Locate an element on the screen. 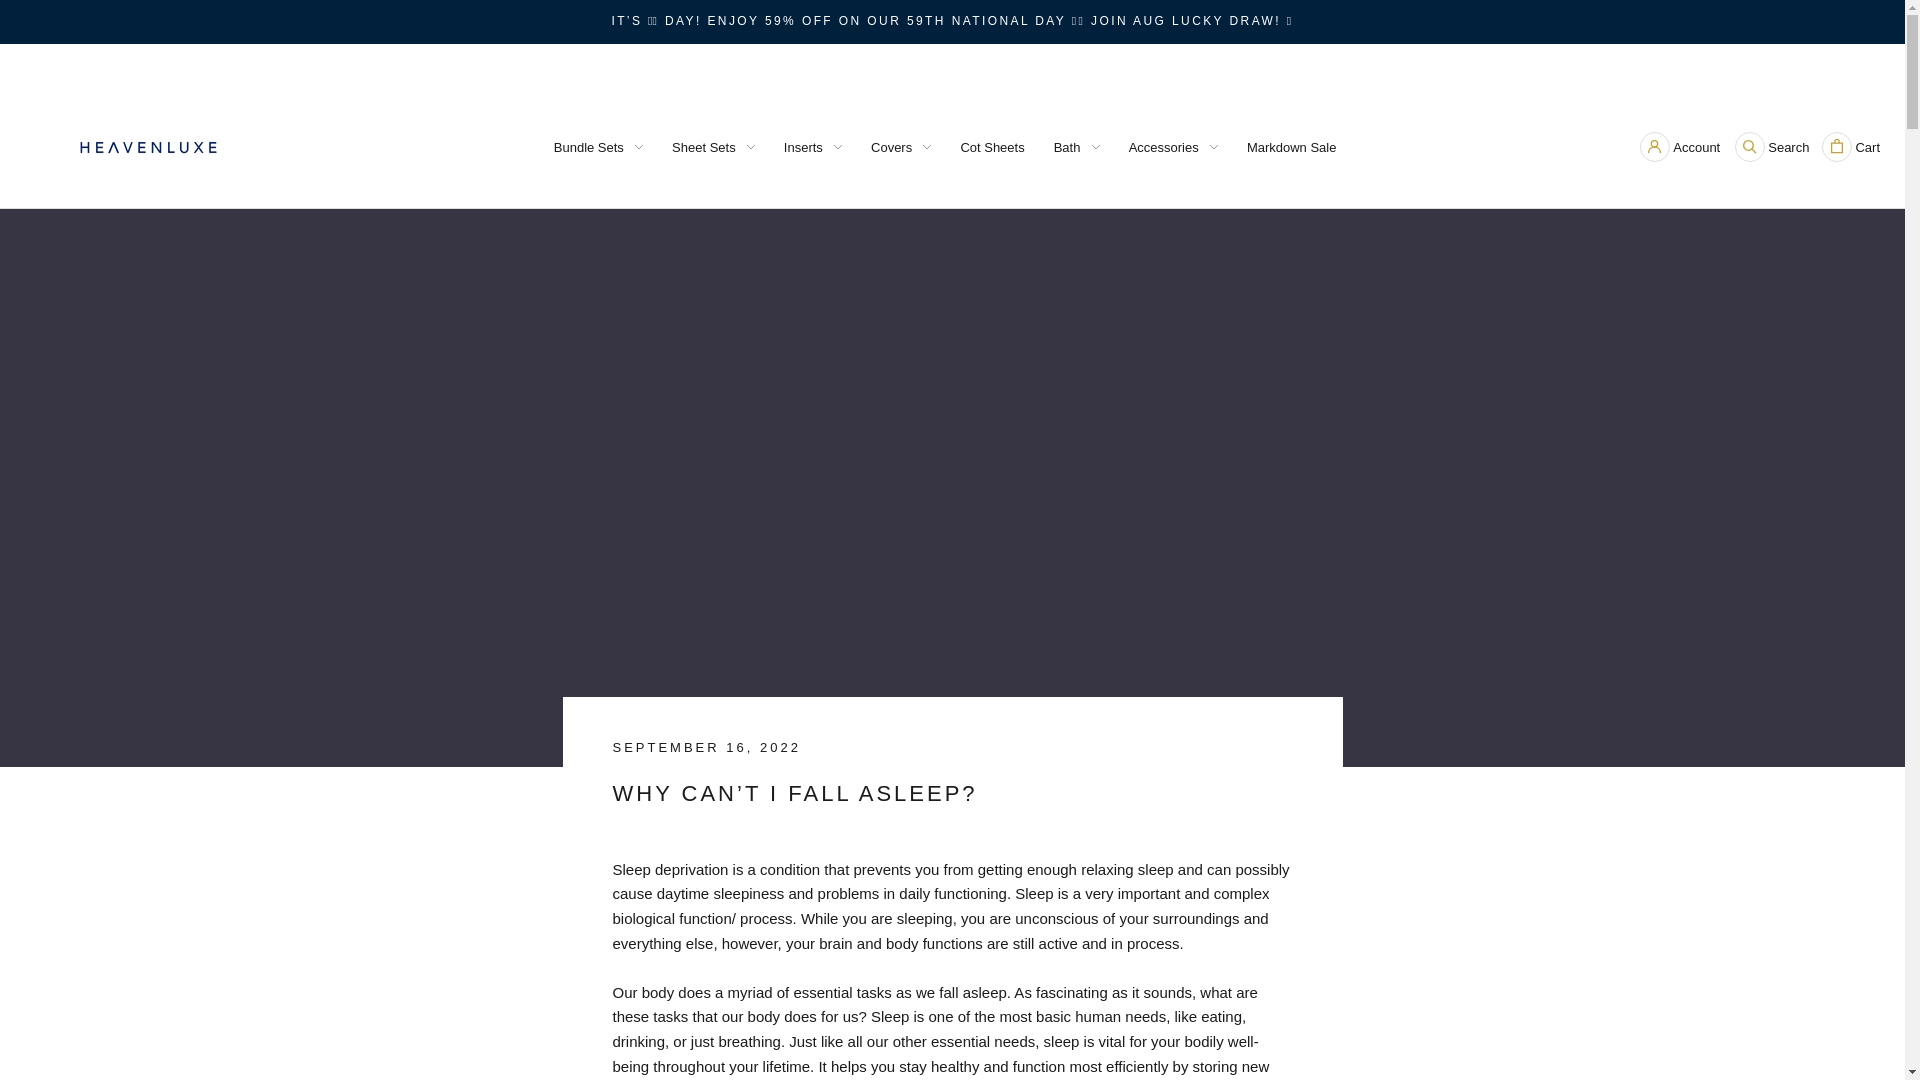 Image resolution: width=1920 pixels, height=1080 pixels. Sheet Sets is located at coordinates (704, 148).